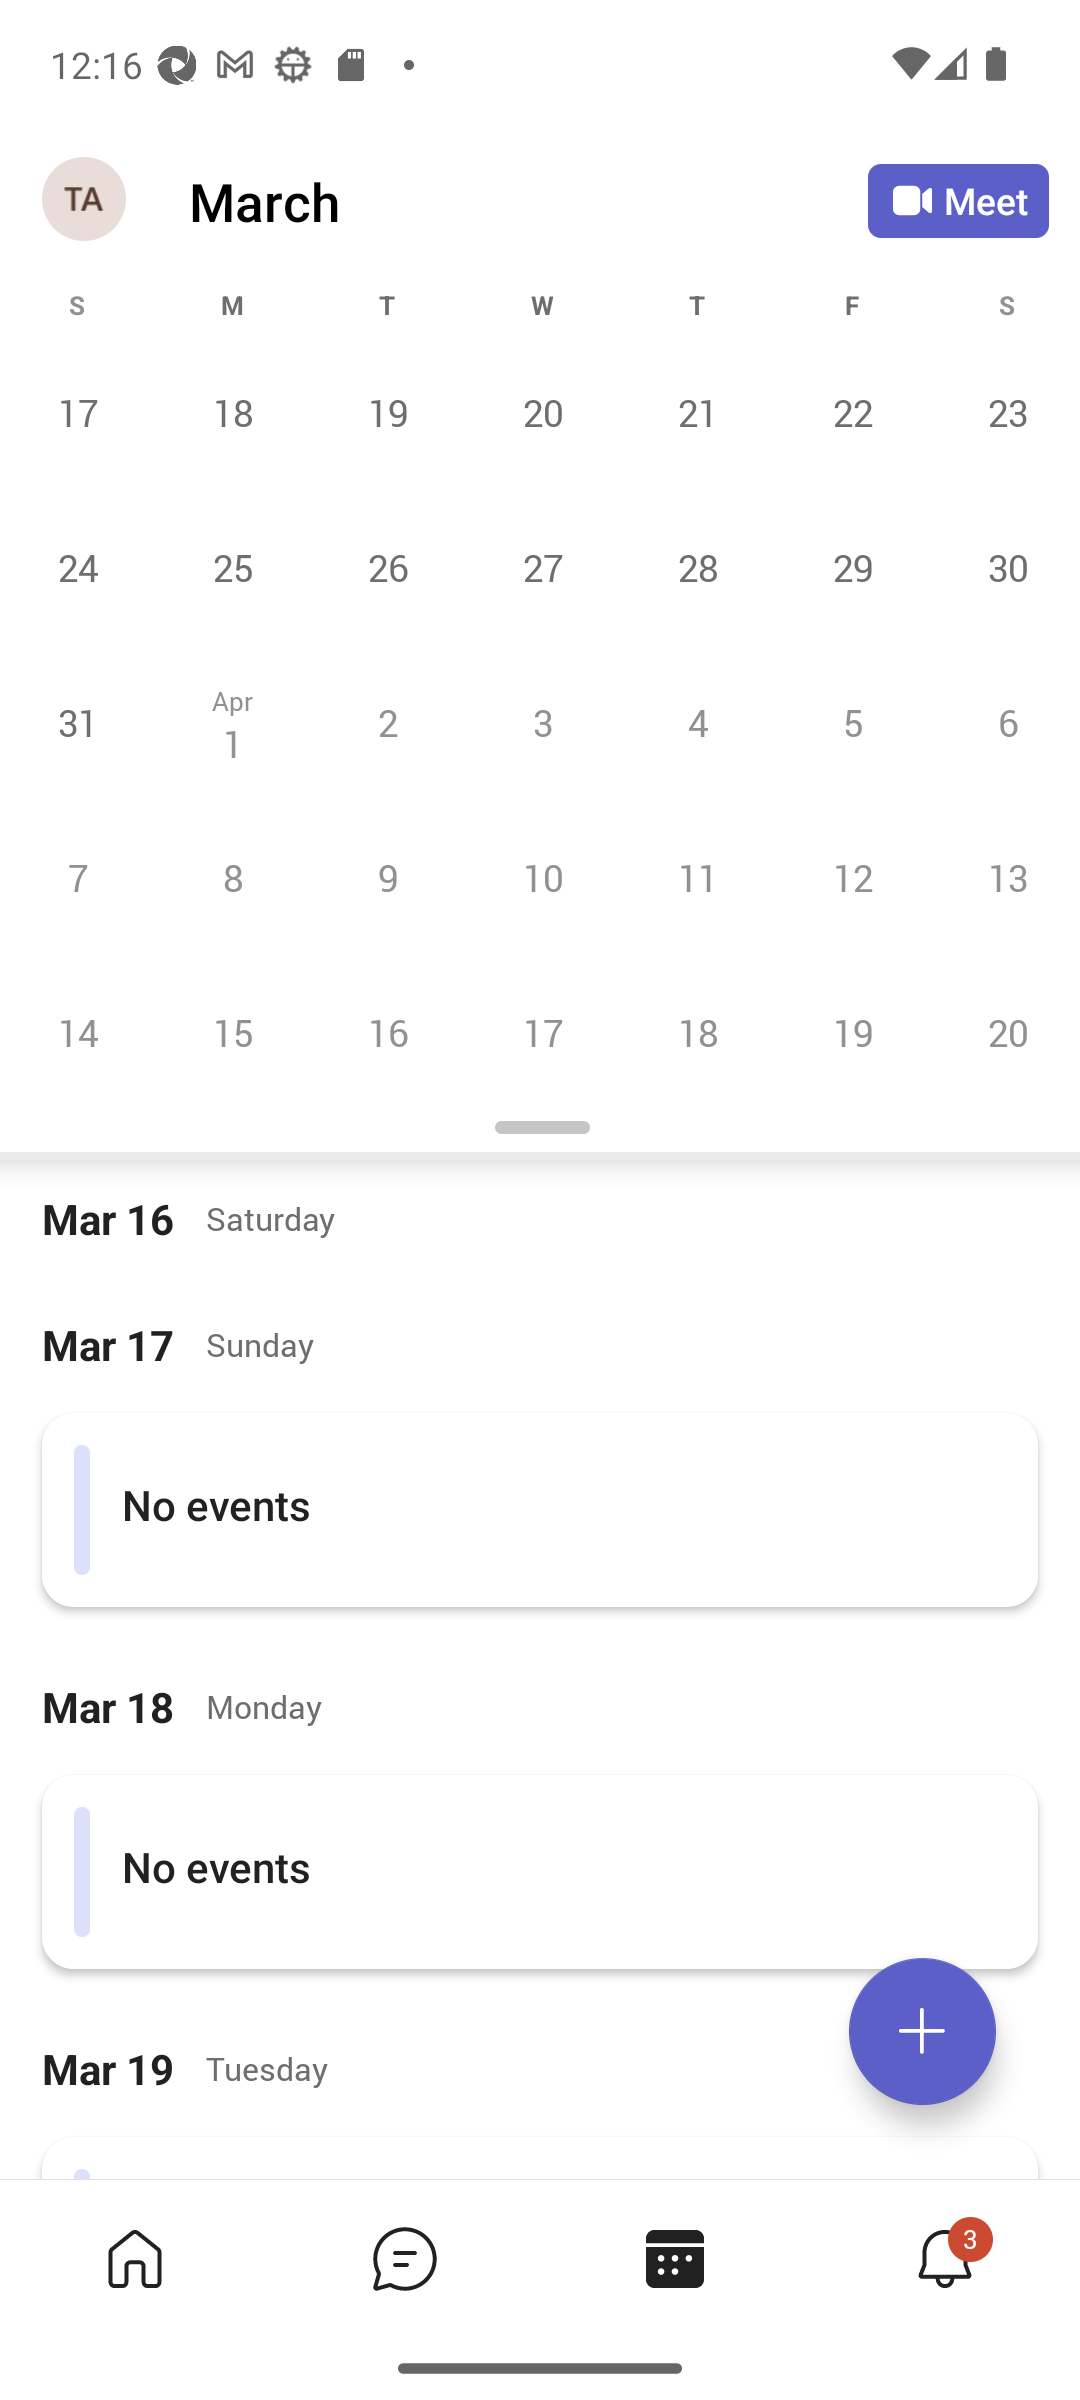 The height and width of the screenshot is (2400, 1080). What do you see at coordinates (958, 200) in the screenshot?
I see `Meet Meet now or join with an ID` at bounding box center [958, 200].